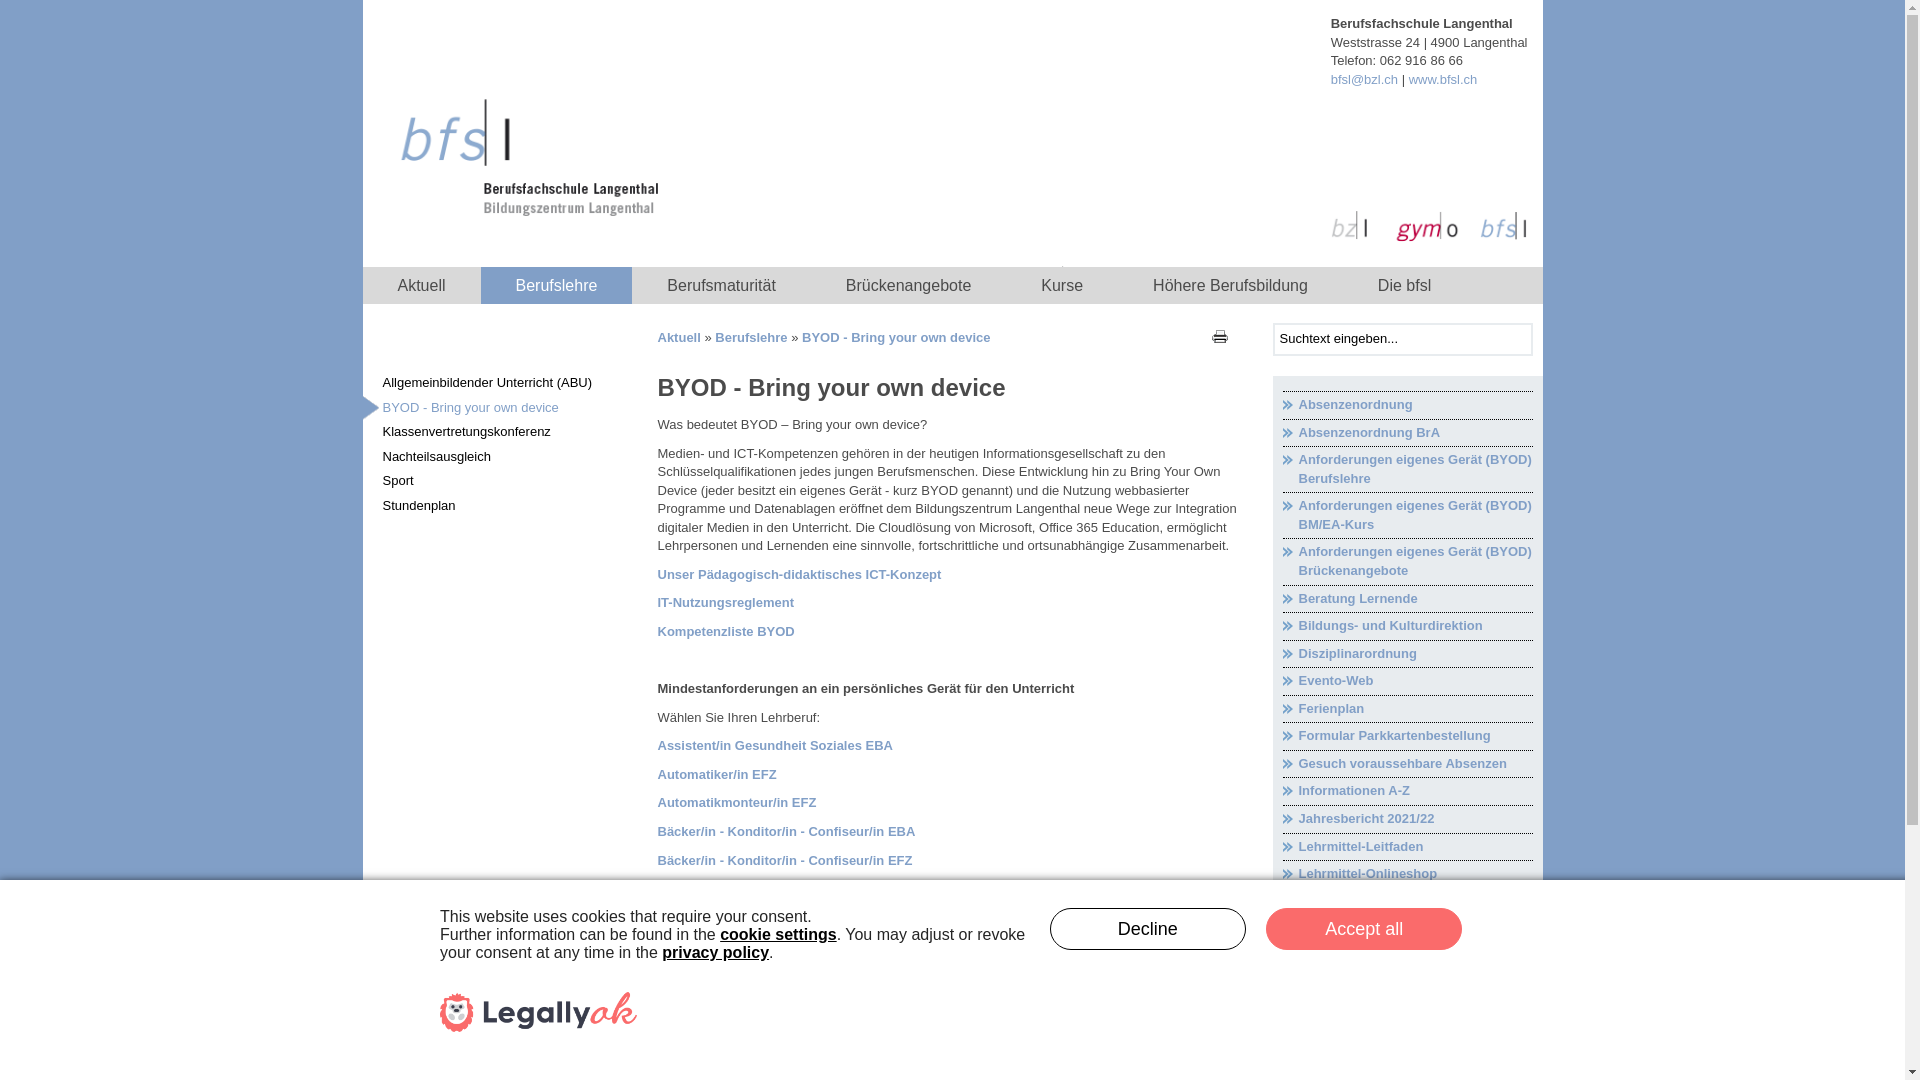 The height and width of the screenshot is (1080, 1920). What do you see at coordinates (1407, 682) in the screenshot?
I see `Evento-Web` at bounding box center [1407, 682].